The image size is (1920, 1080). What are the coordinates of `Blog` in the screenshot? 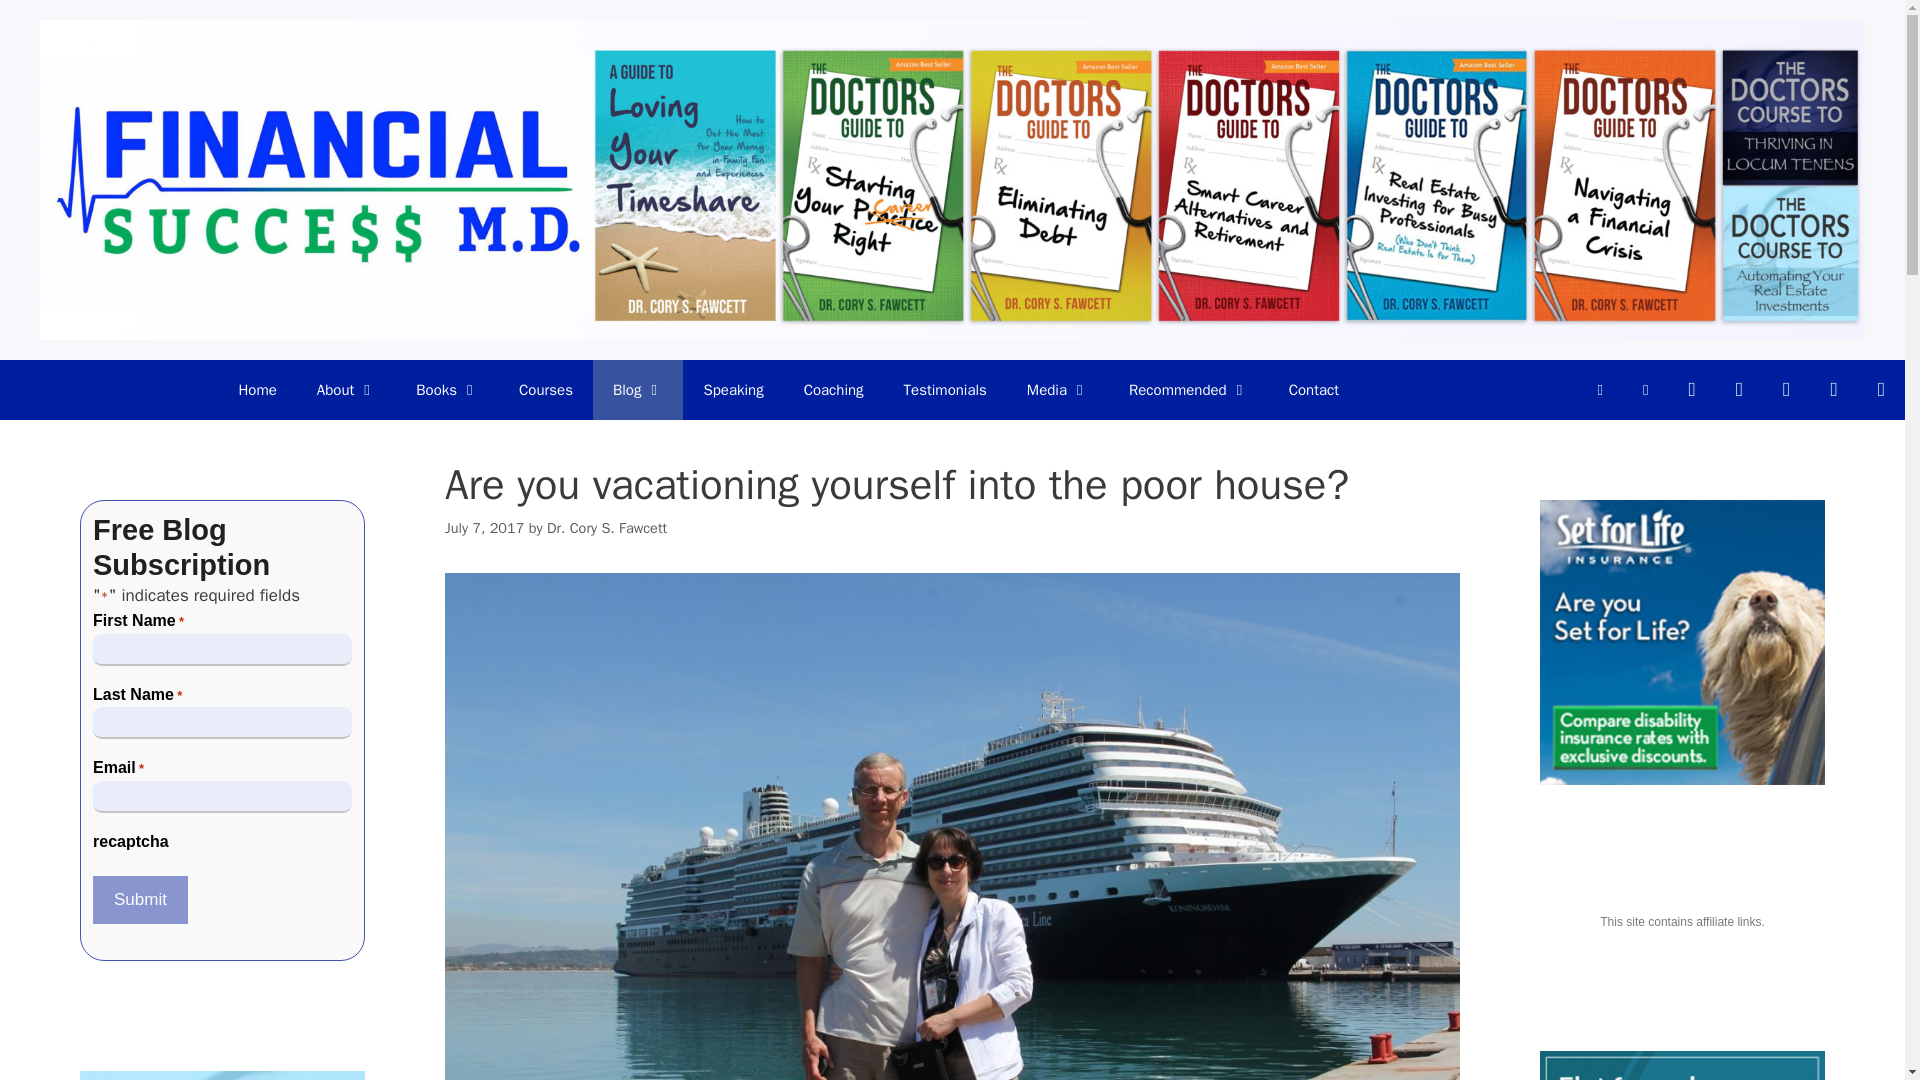 It's located at (638, 390).